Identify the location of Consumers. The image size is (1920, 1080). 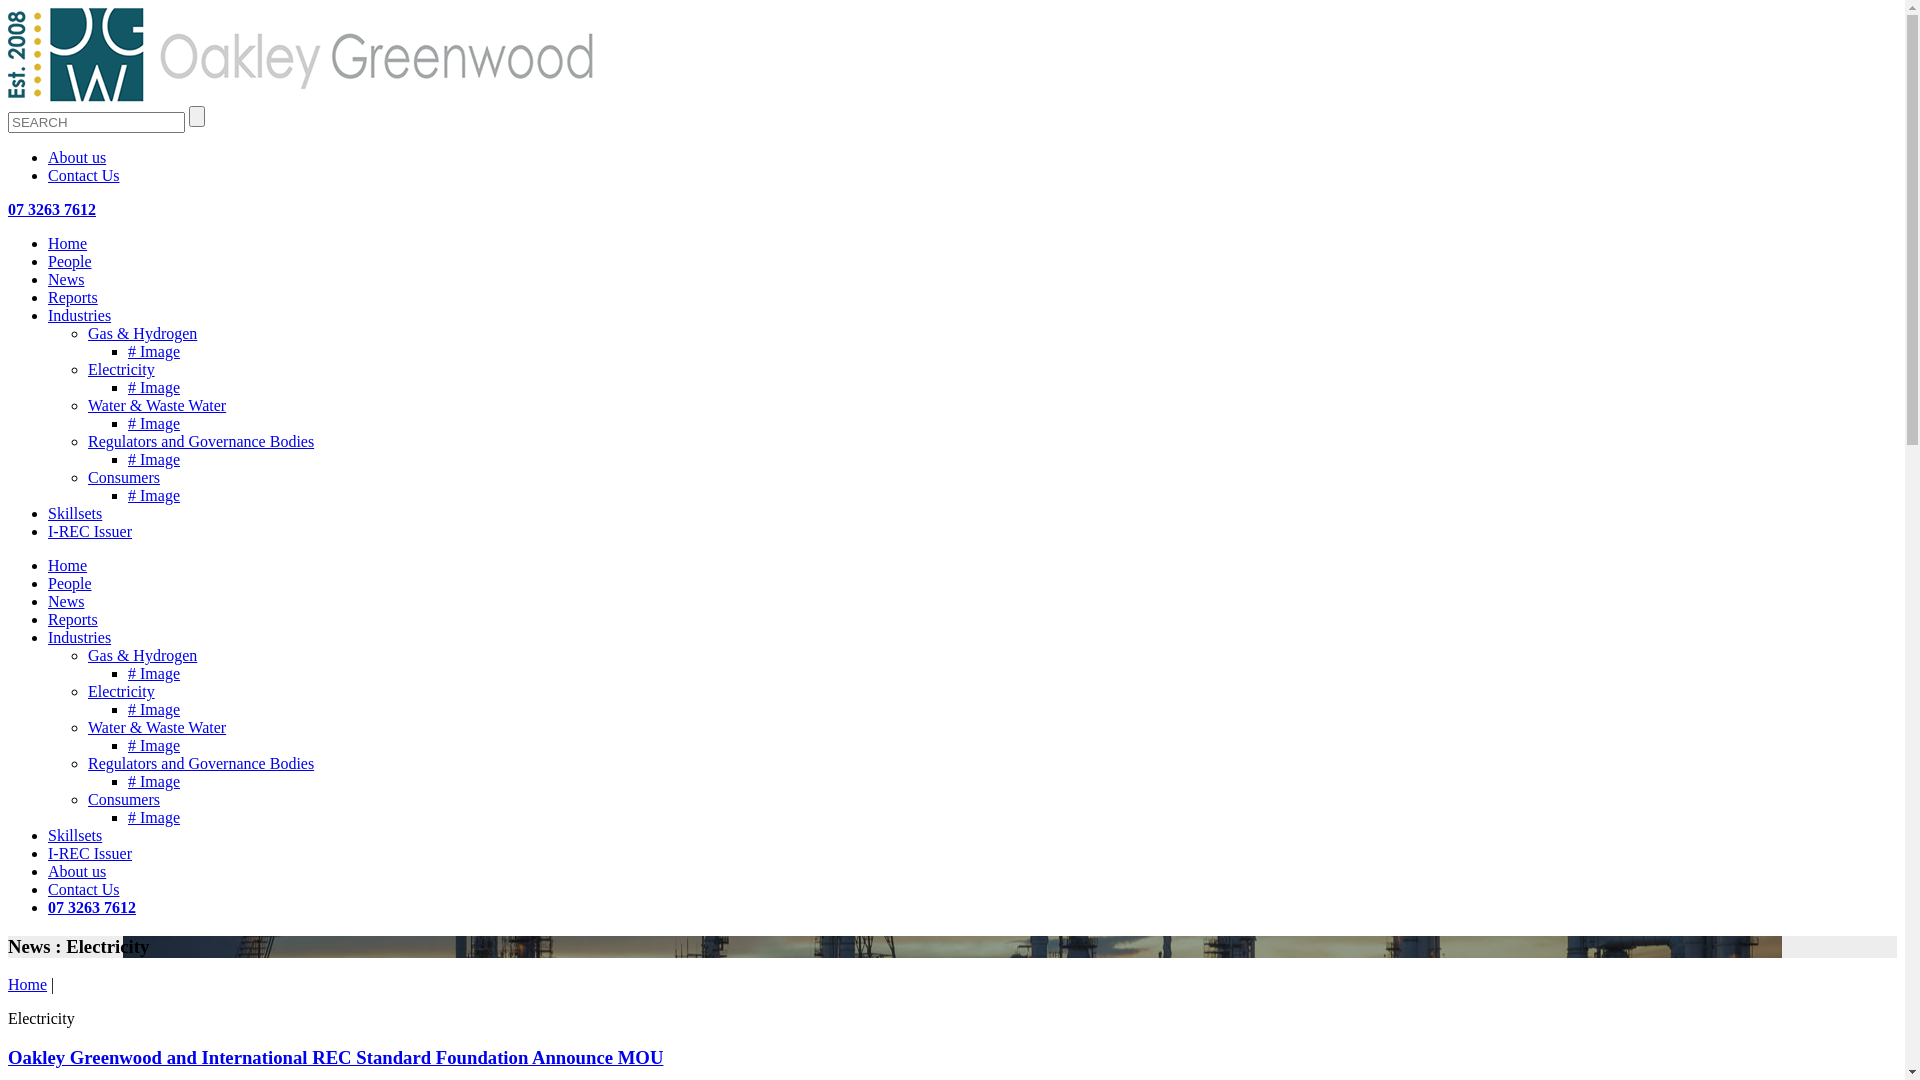
(124, 800).